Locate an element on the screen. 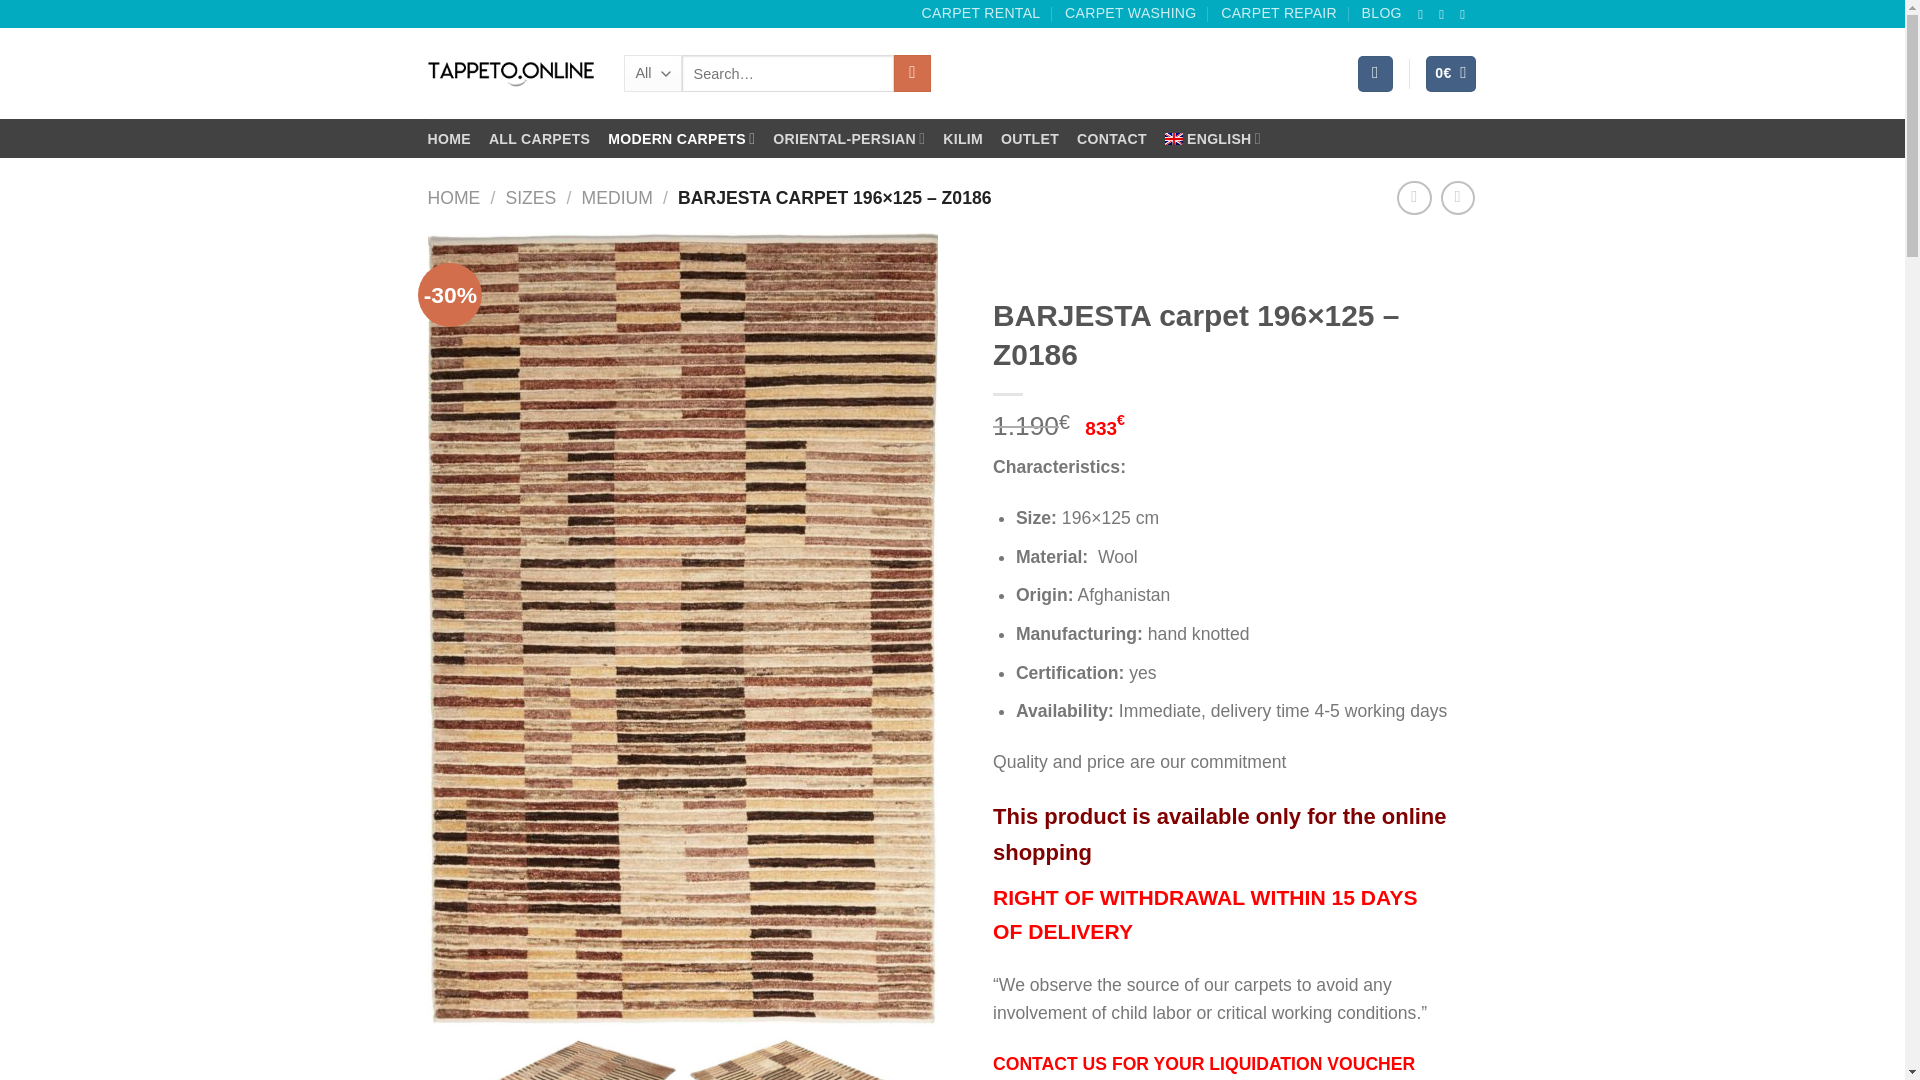  SIZES is located at coordinates (530, 198).